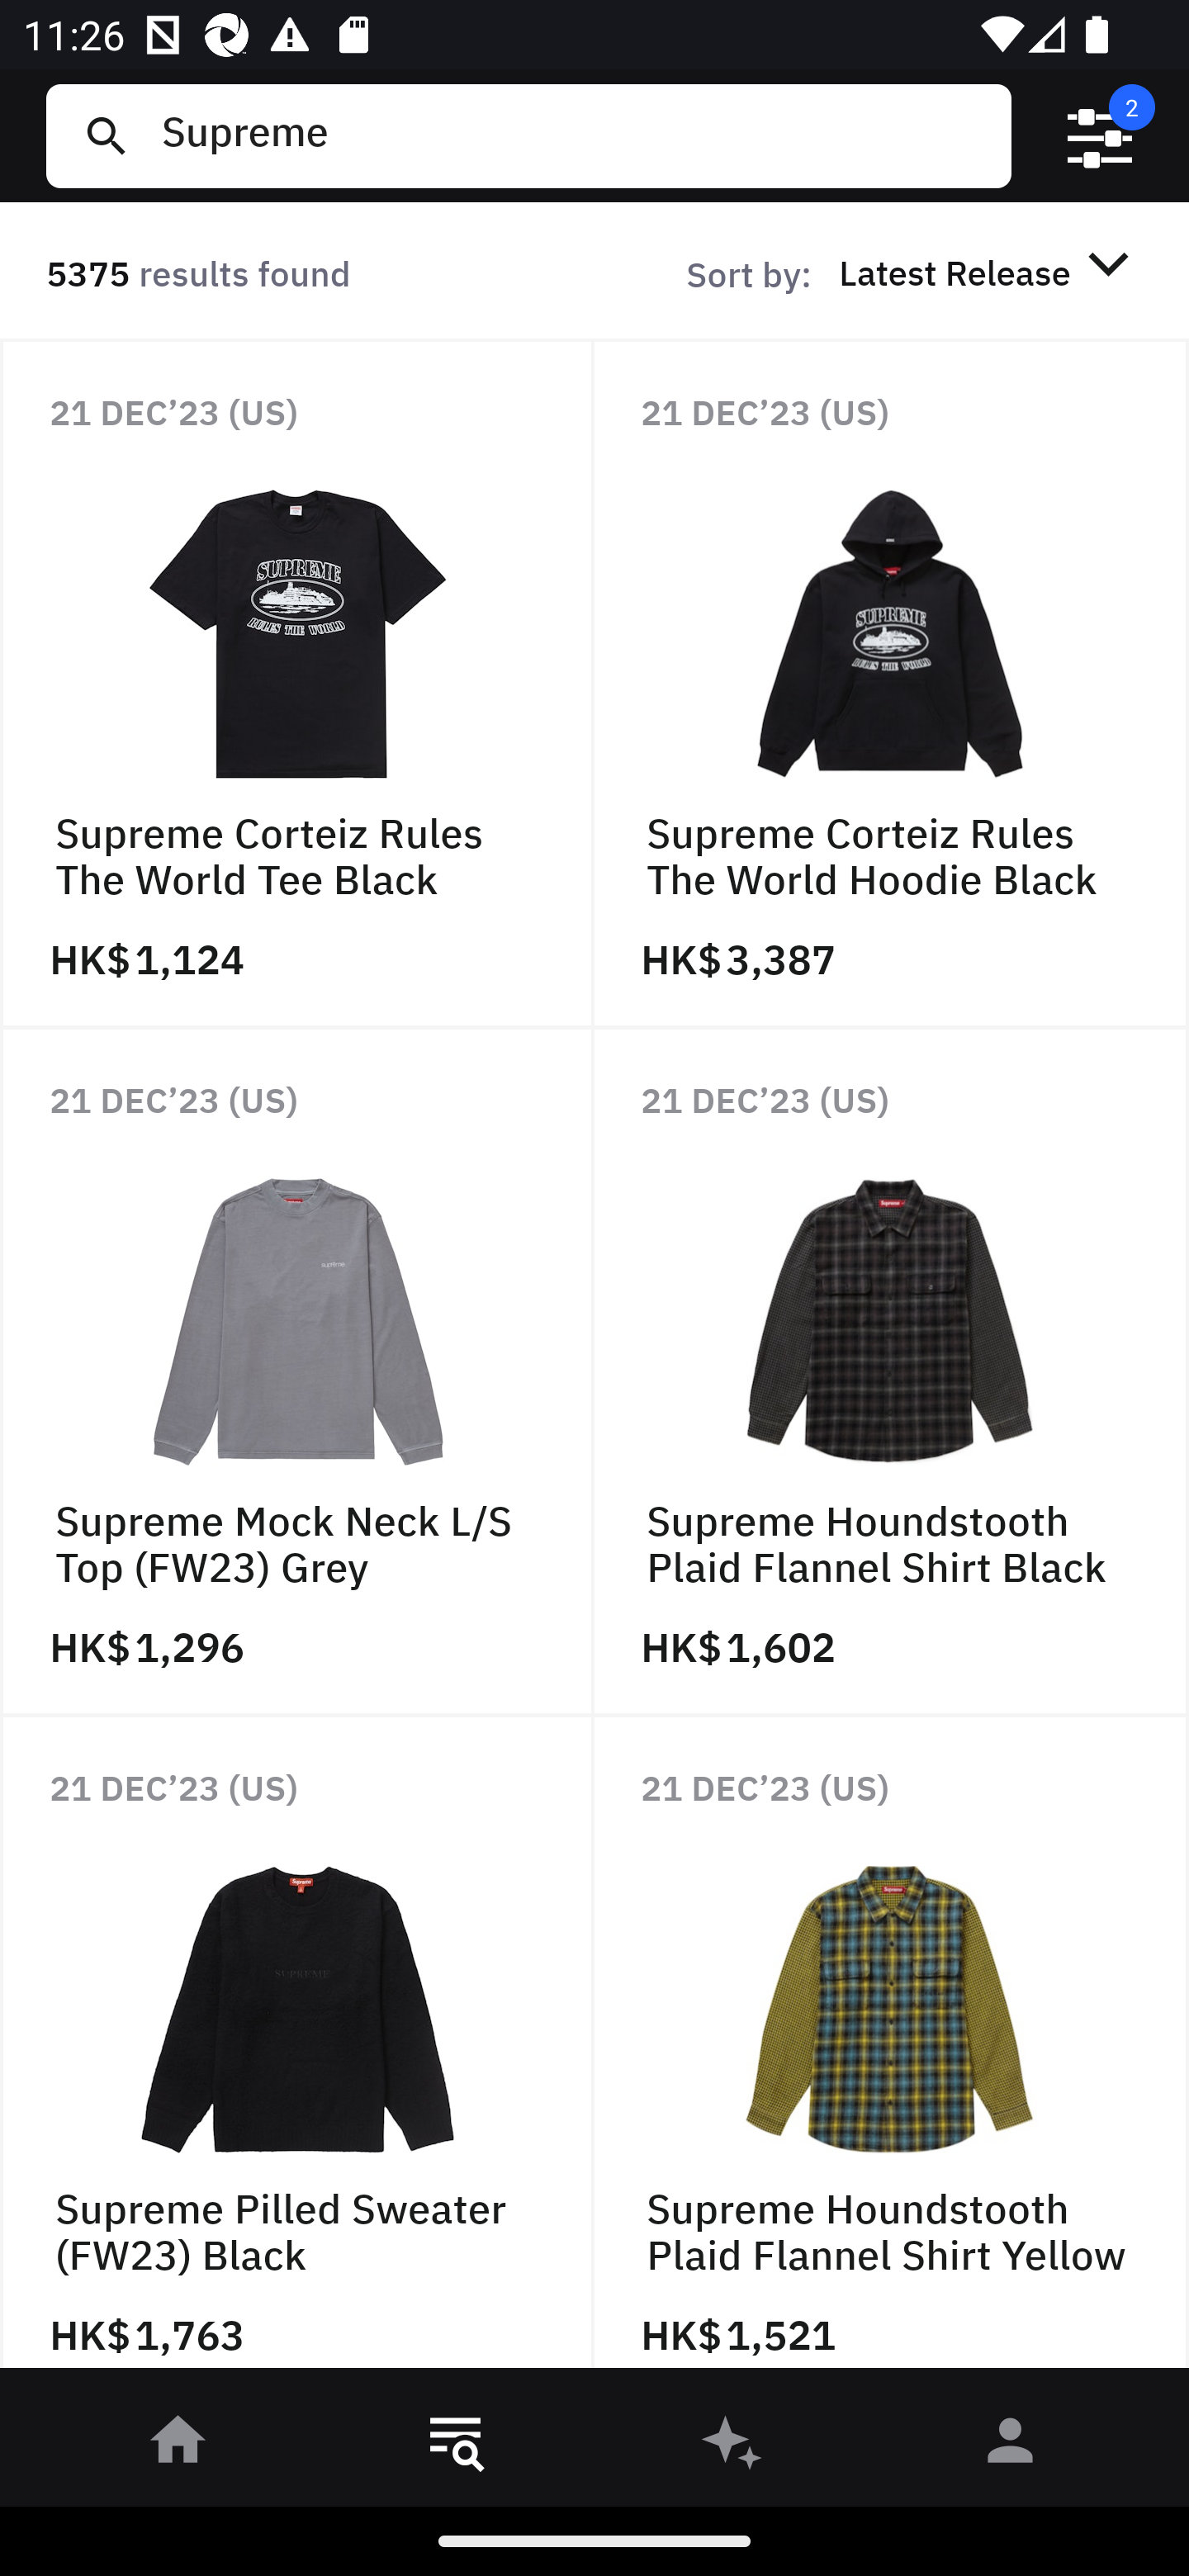 The image size is (1189, 2576). What do you see at coordinates (456, 2446) in the screenshot?
I see `󱎸` at bounding box center [456, 2446].